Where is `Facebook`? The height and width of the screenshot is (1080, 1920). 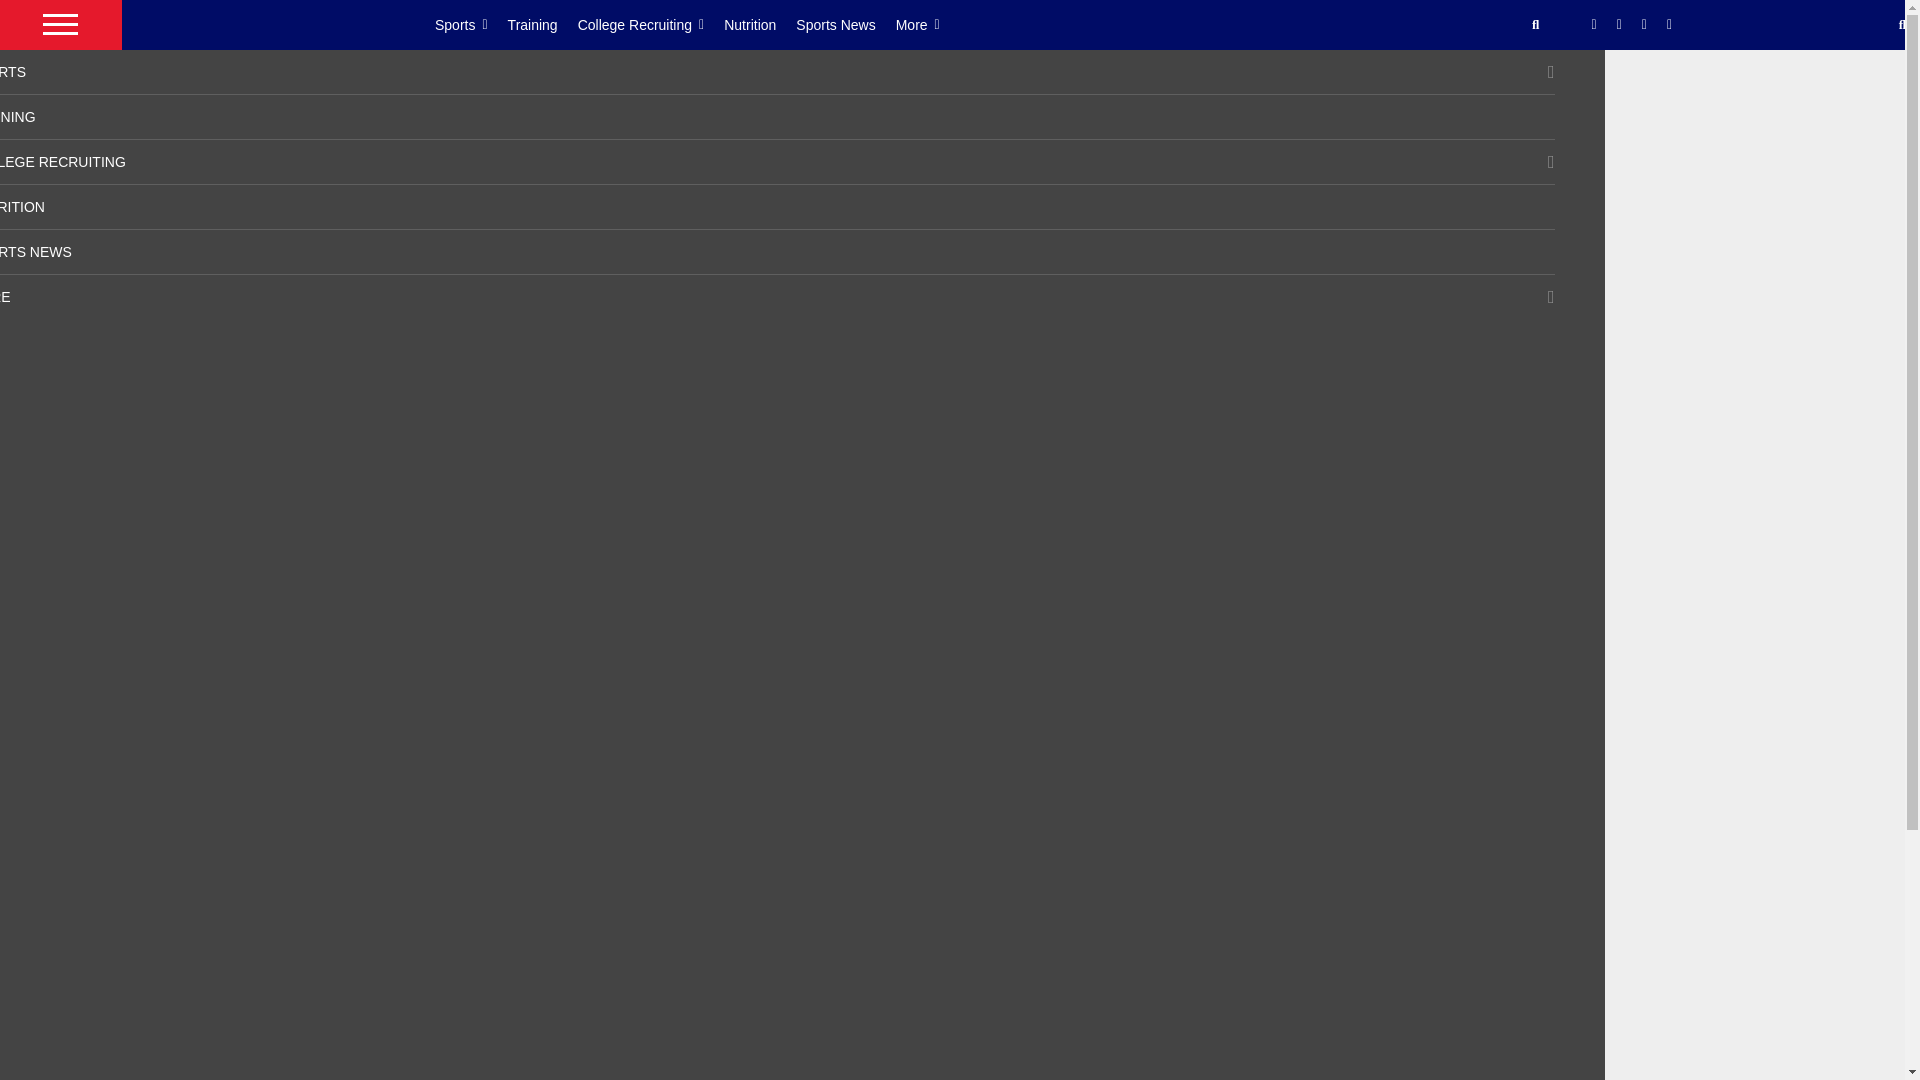
Facebook is located at coordinates (1594, 25).